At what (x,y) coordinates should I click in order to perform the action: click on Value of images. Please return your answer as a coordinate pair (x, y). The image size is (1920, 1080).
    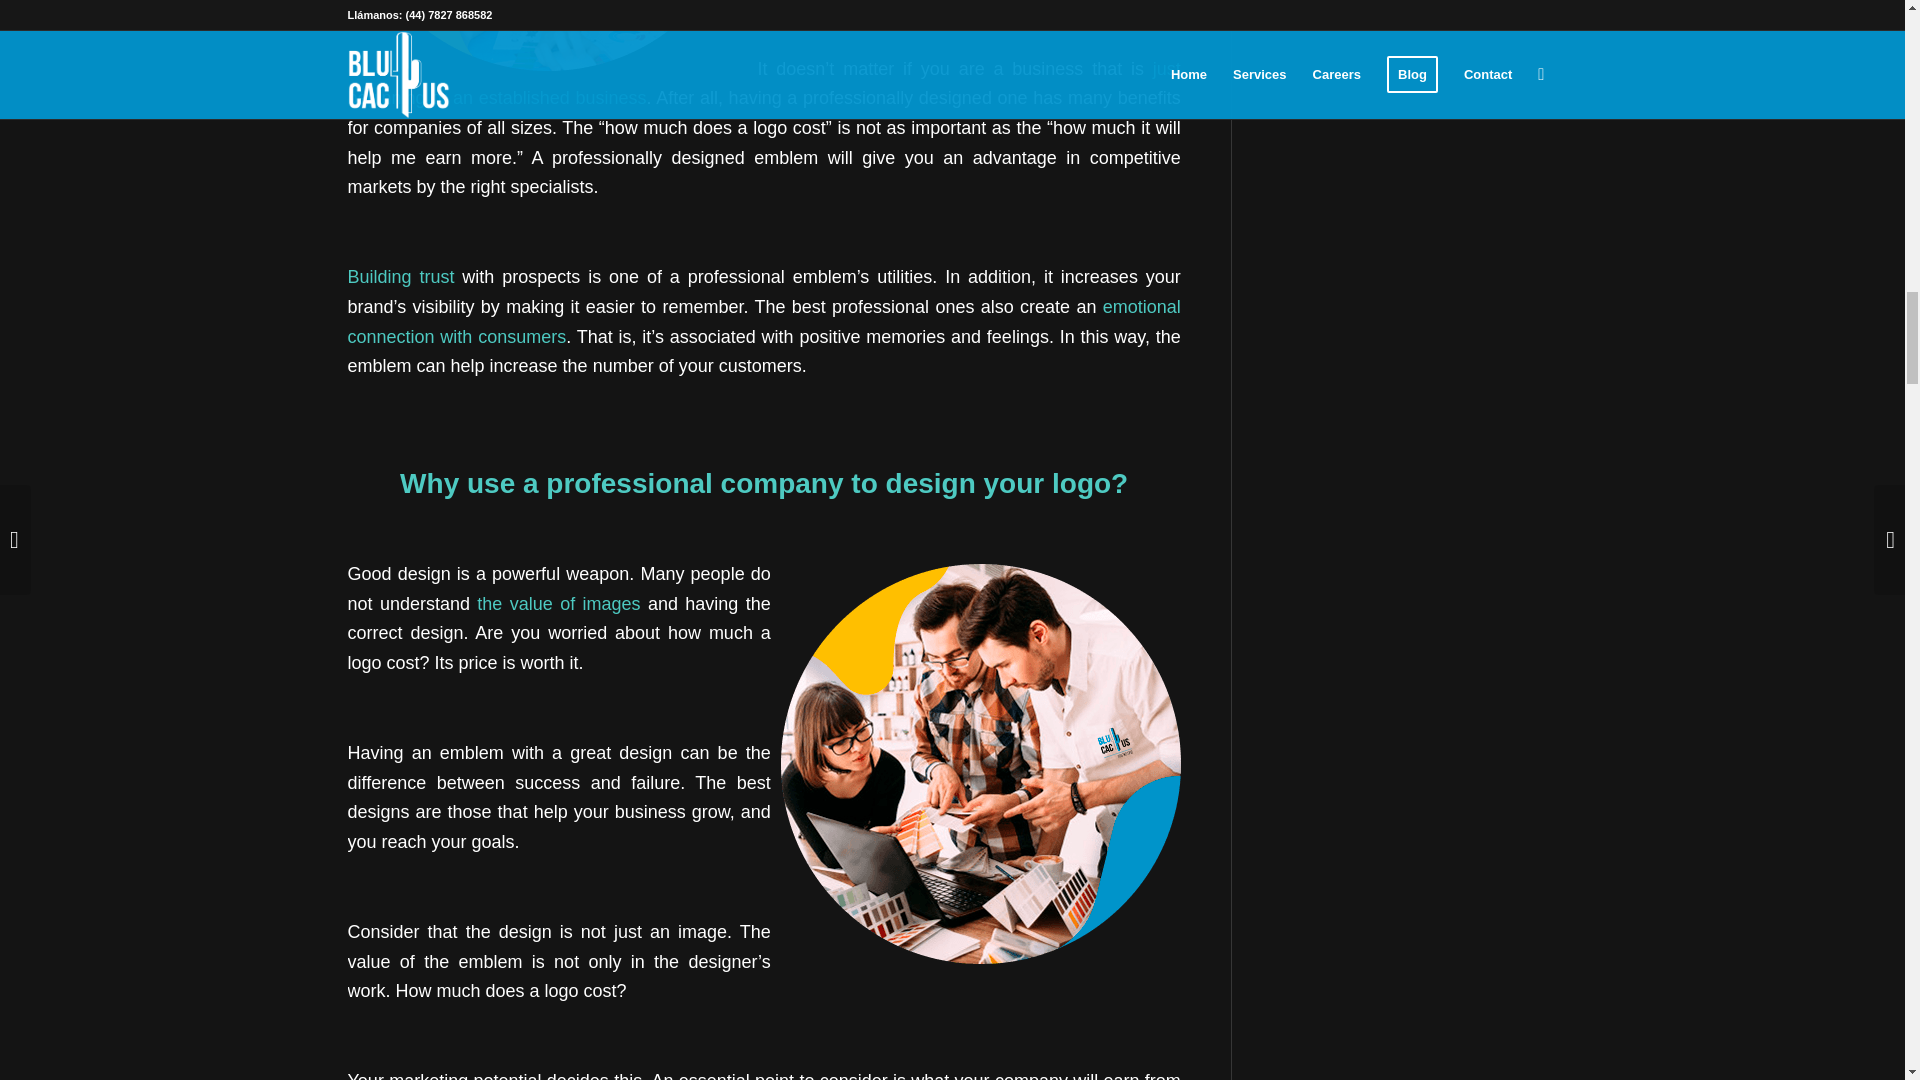
    Looking at the image, I should click on (558, 604).